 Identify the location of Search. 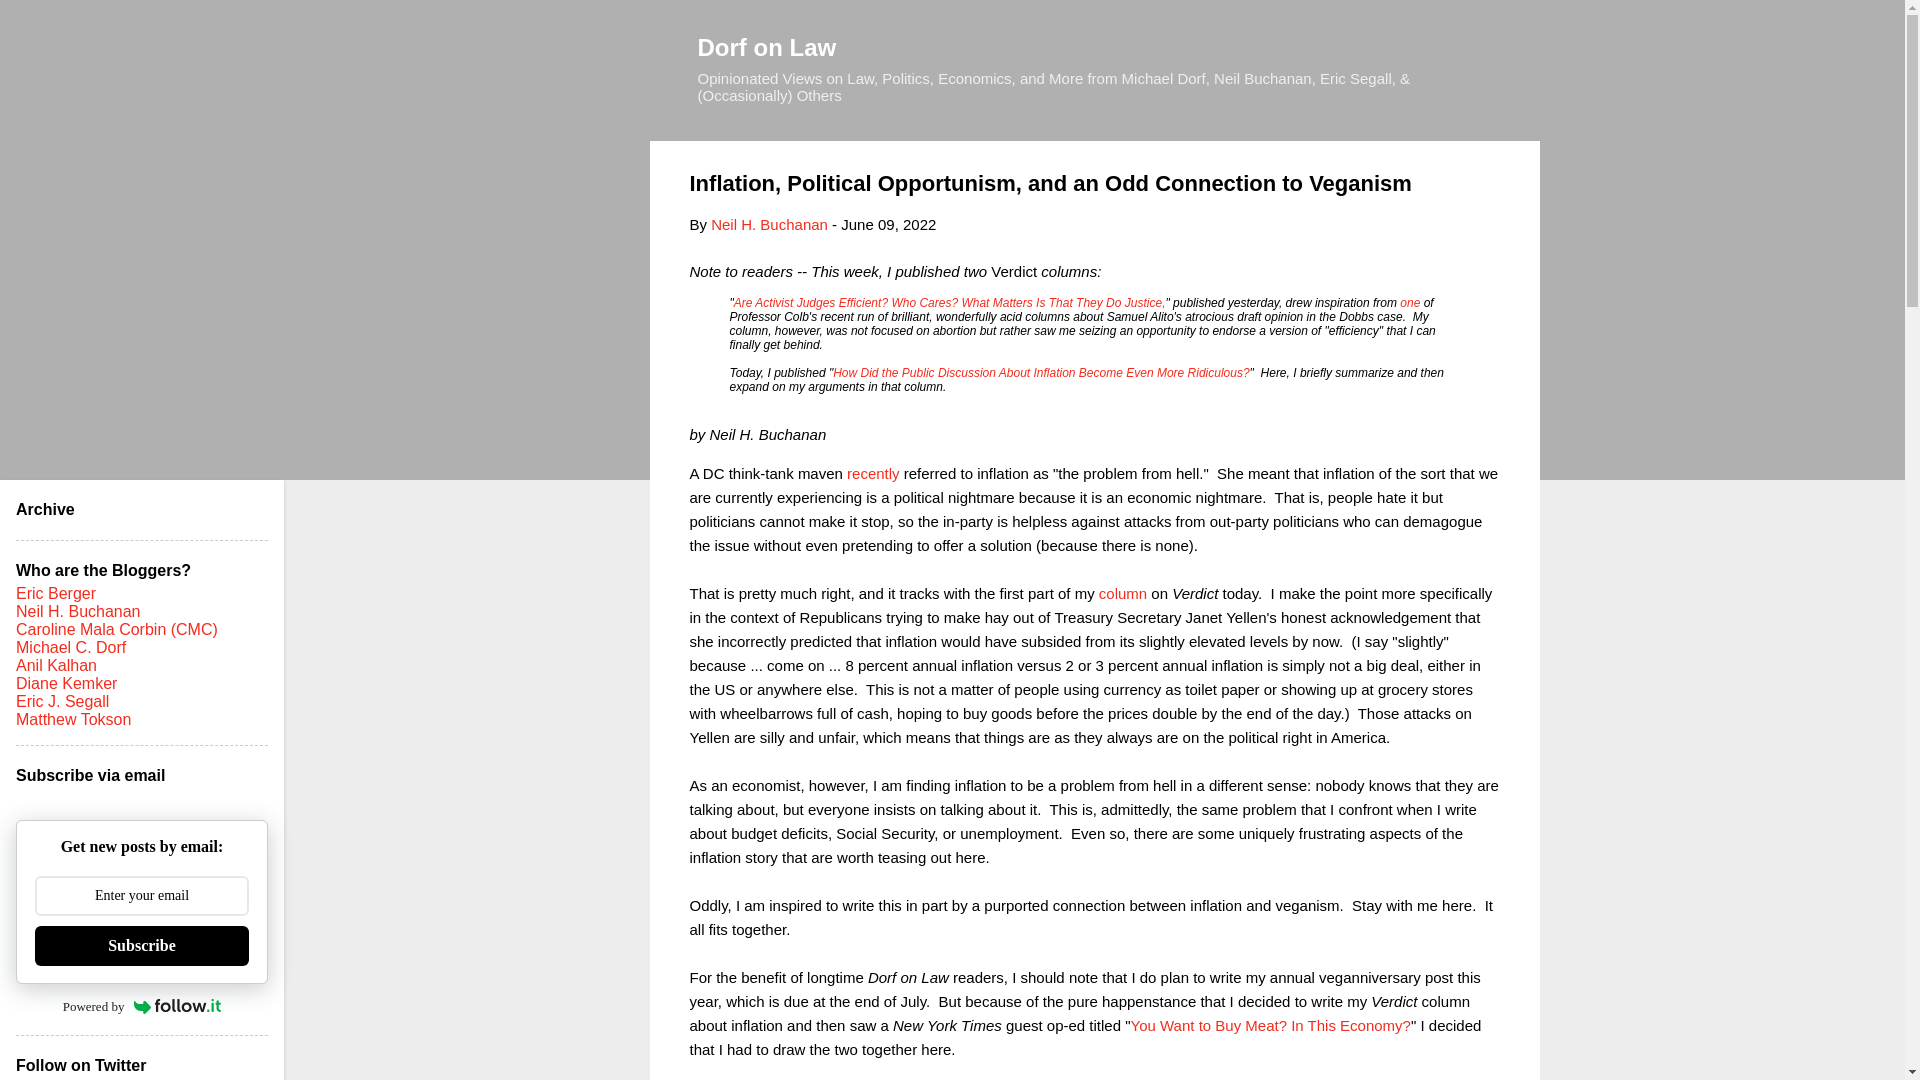
(39, 24).